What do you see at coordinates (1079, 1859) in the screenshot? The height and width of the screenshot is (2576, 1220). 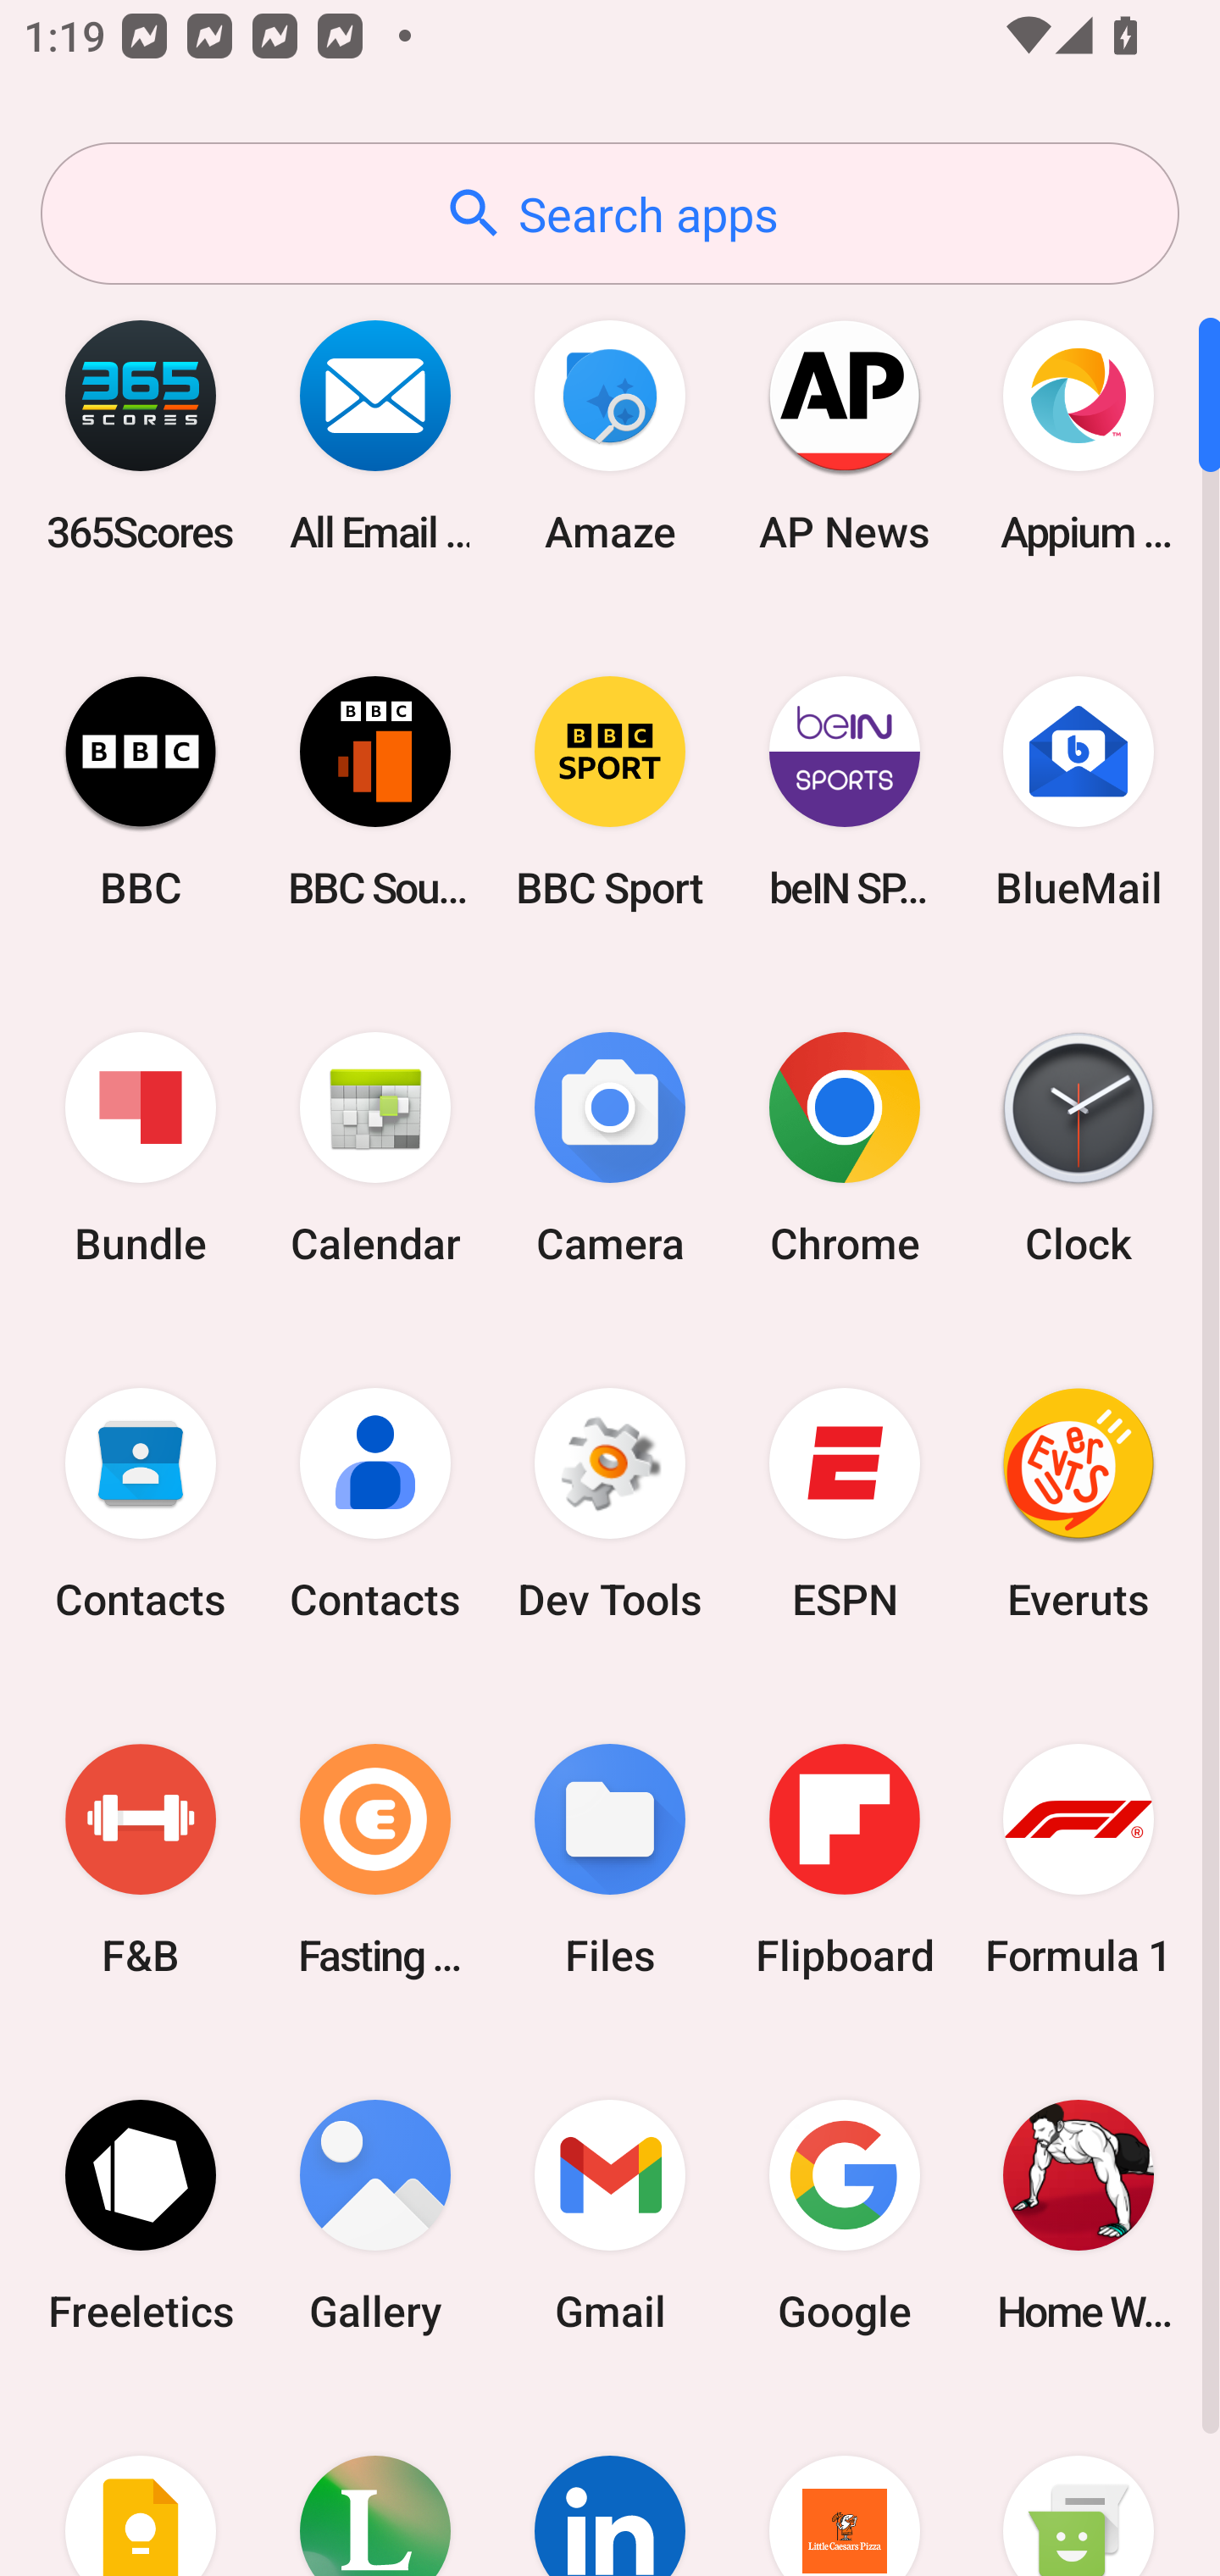 I see `Formula 1` at bounding box center [1079, 1859].